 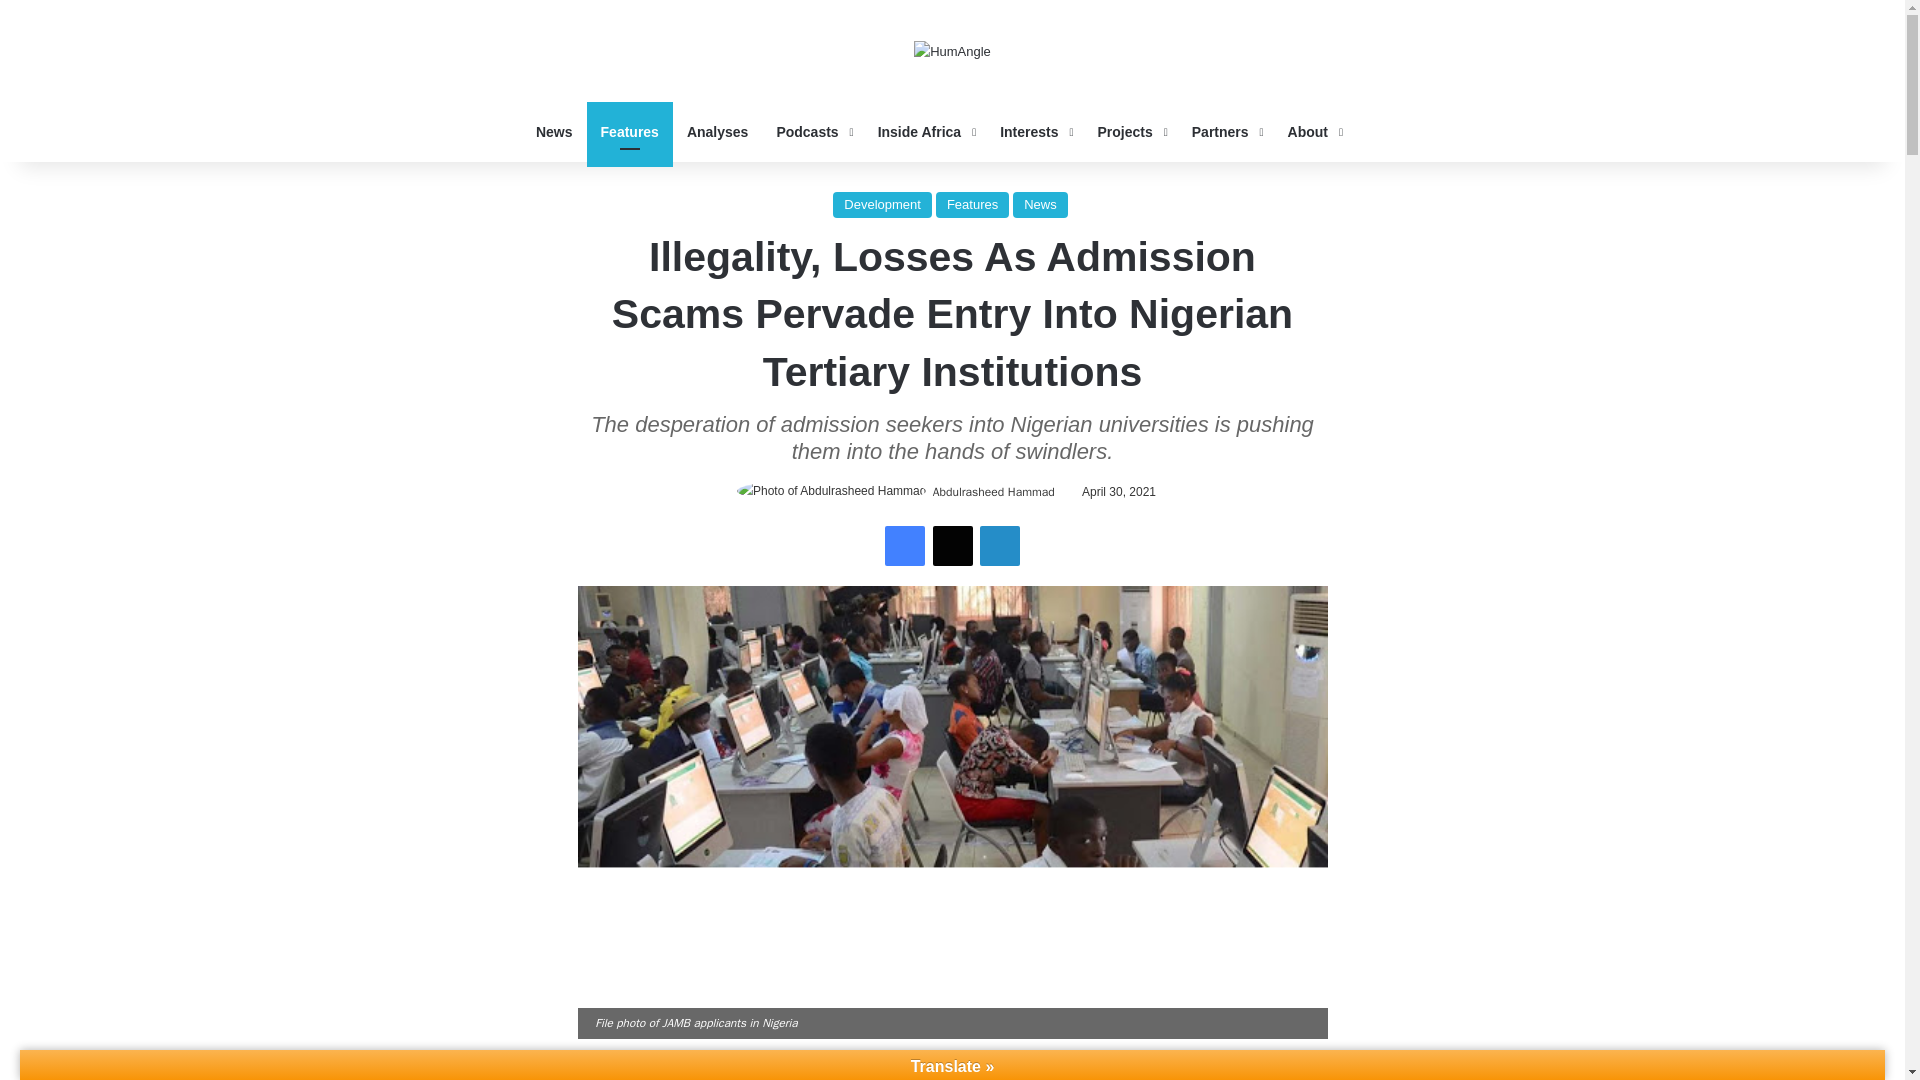 What do you see at coordinates (925, 132) in the screenshot?
I see `Inside Africa` at bounding box center [925, 132].